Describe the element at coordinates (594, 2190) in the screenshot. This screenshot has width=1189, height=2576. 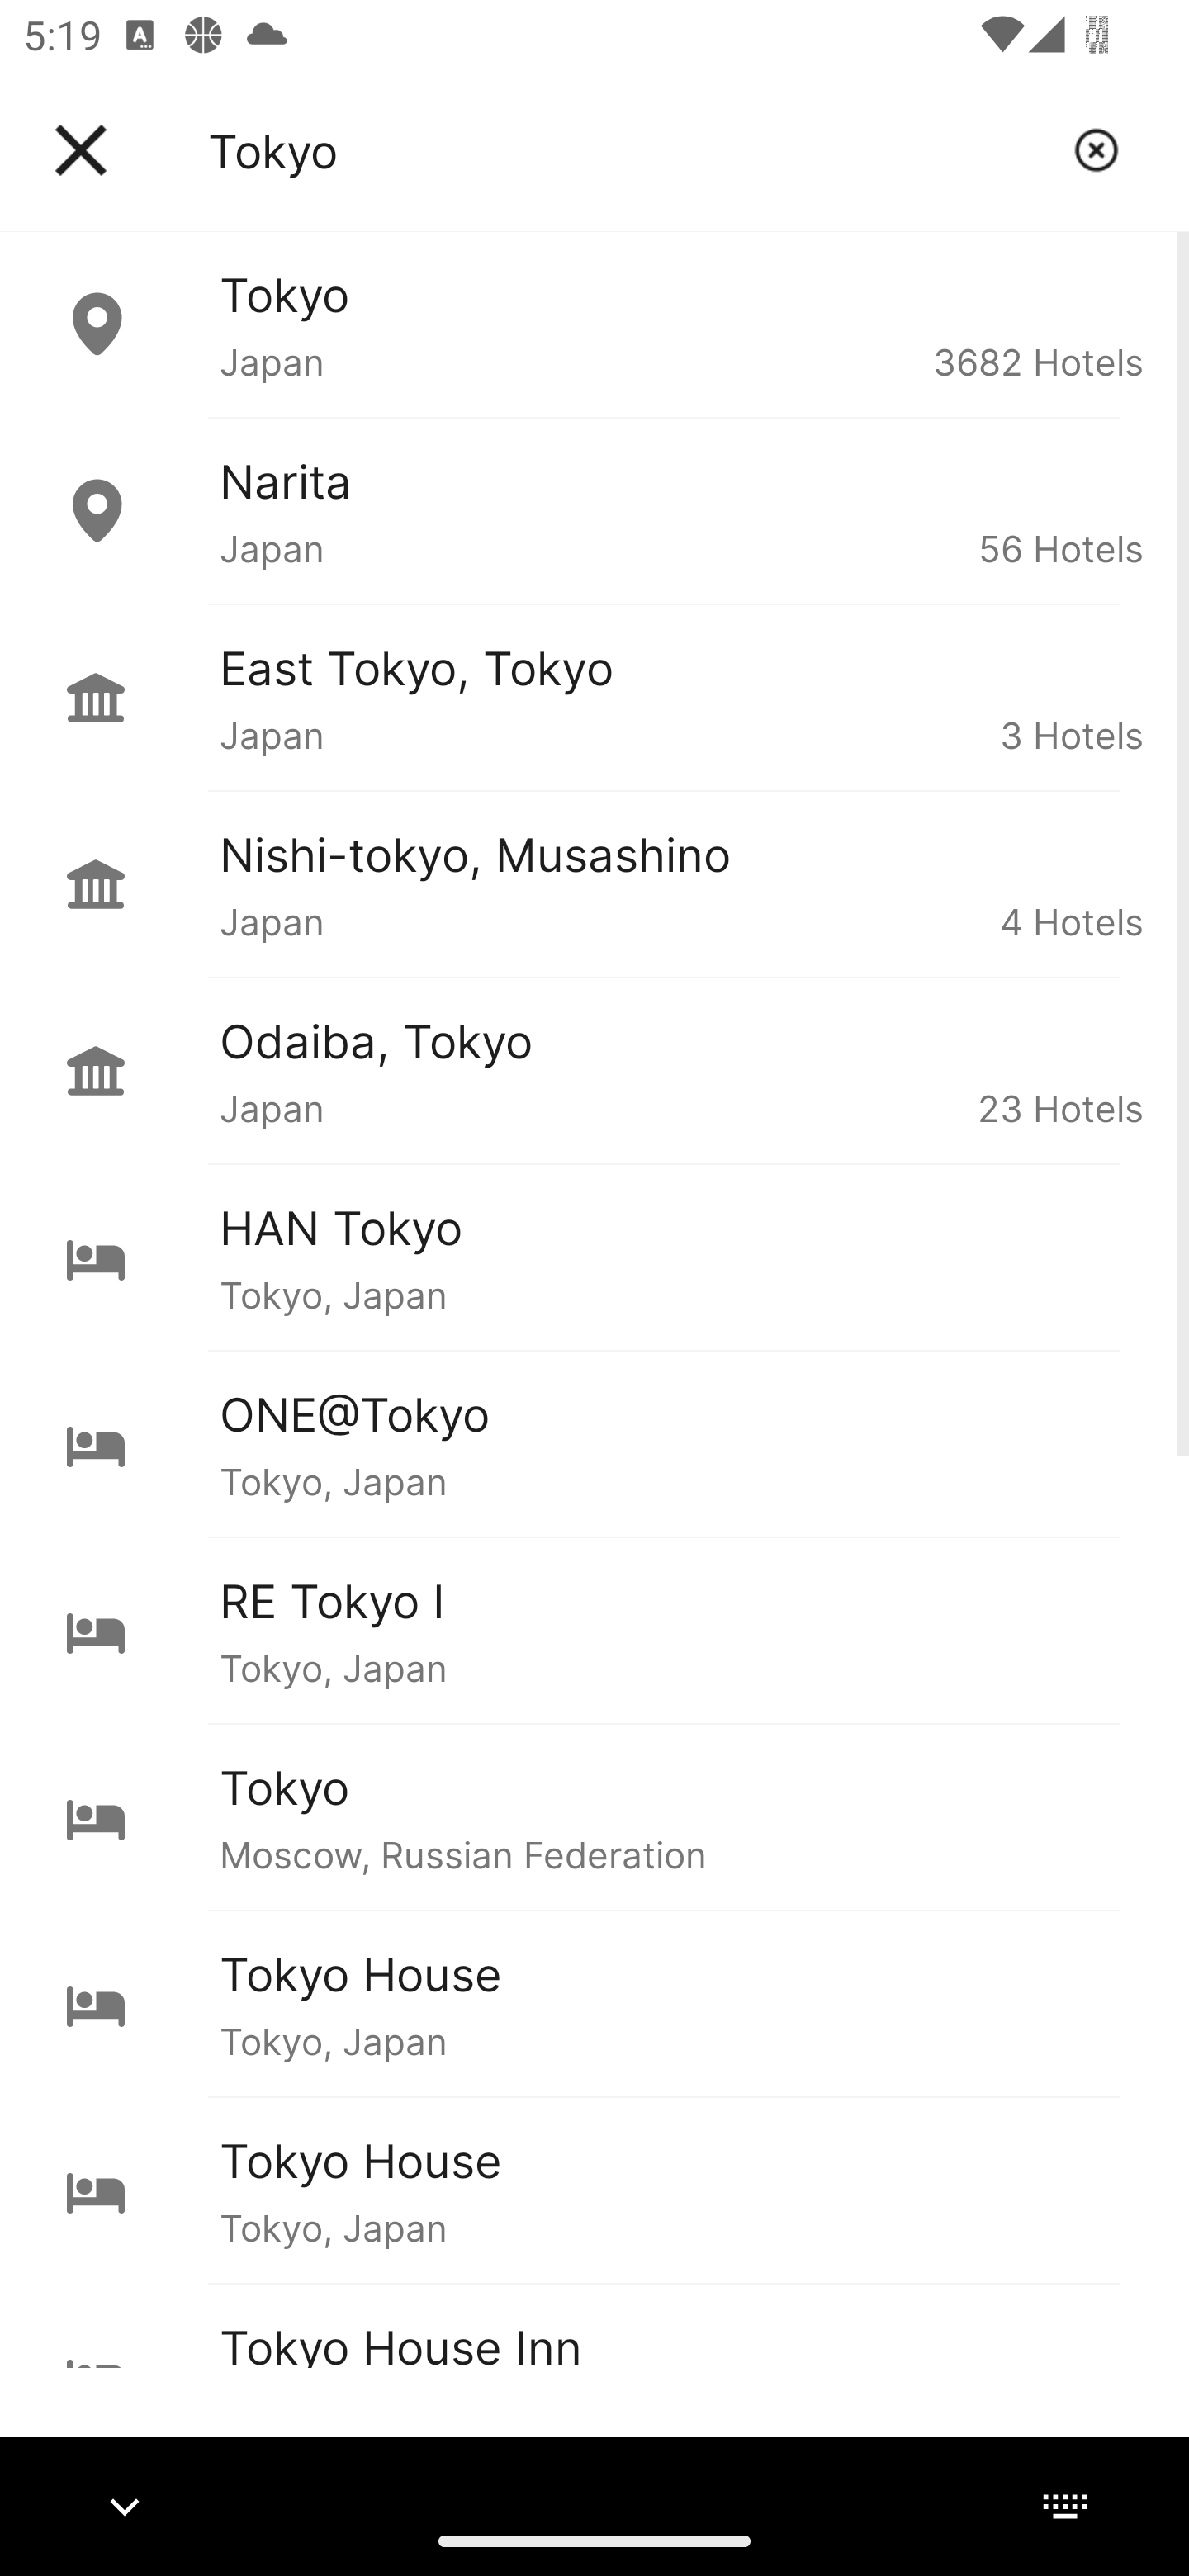
I see `Tokyo House Tokyo, Japan` at that location.